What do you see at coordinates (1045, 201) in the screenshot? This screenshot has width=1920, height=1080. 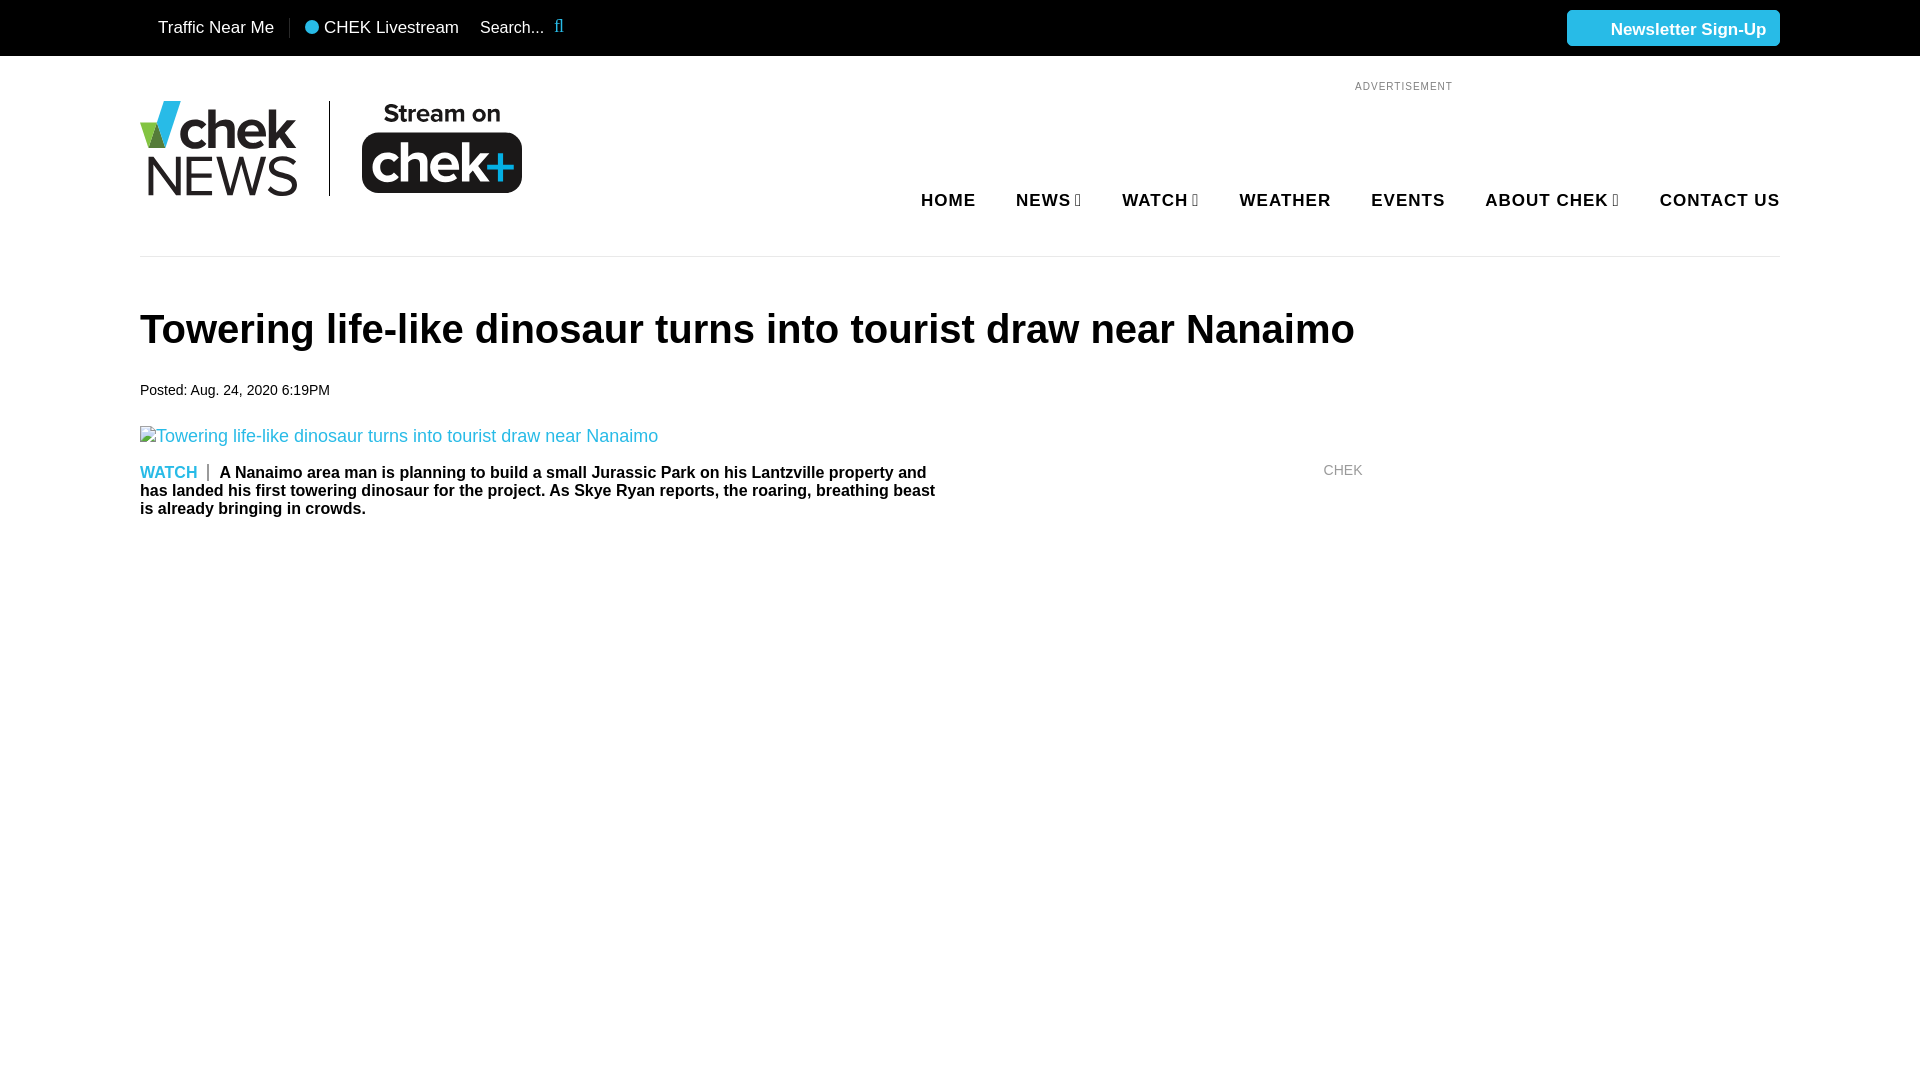 I see `NEWS` at bounding box center [1045, 201].